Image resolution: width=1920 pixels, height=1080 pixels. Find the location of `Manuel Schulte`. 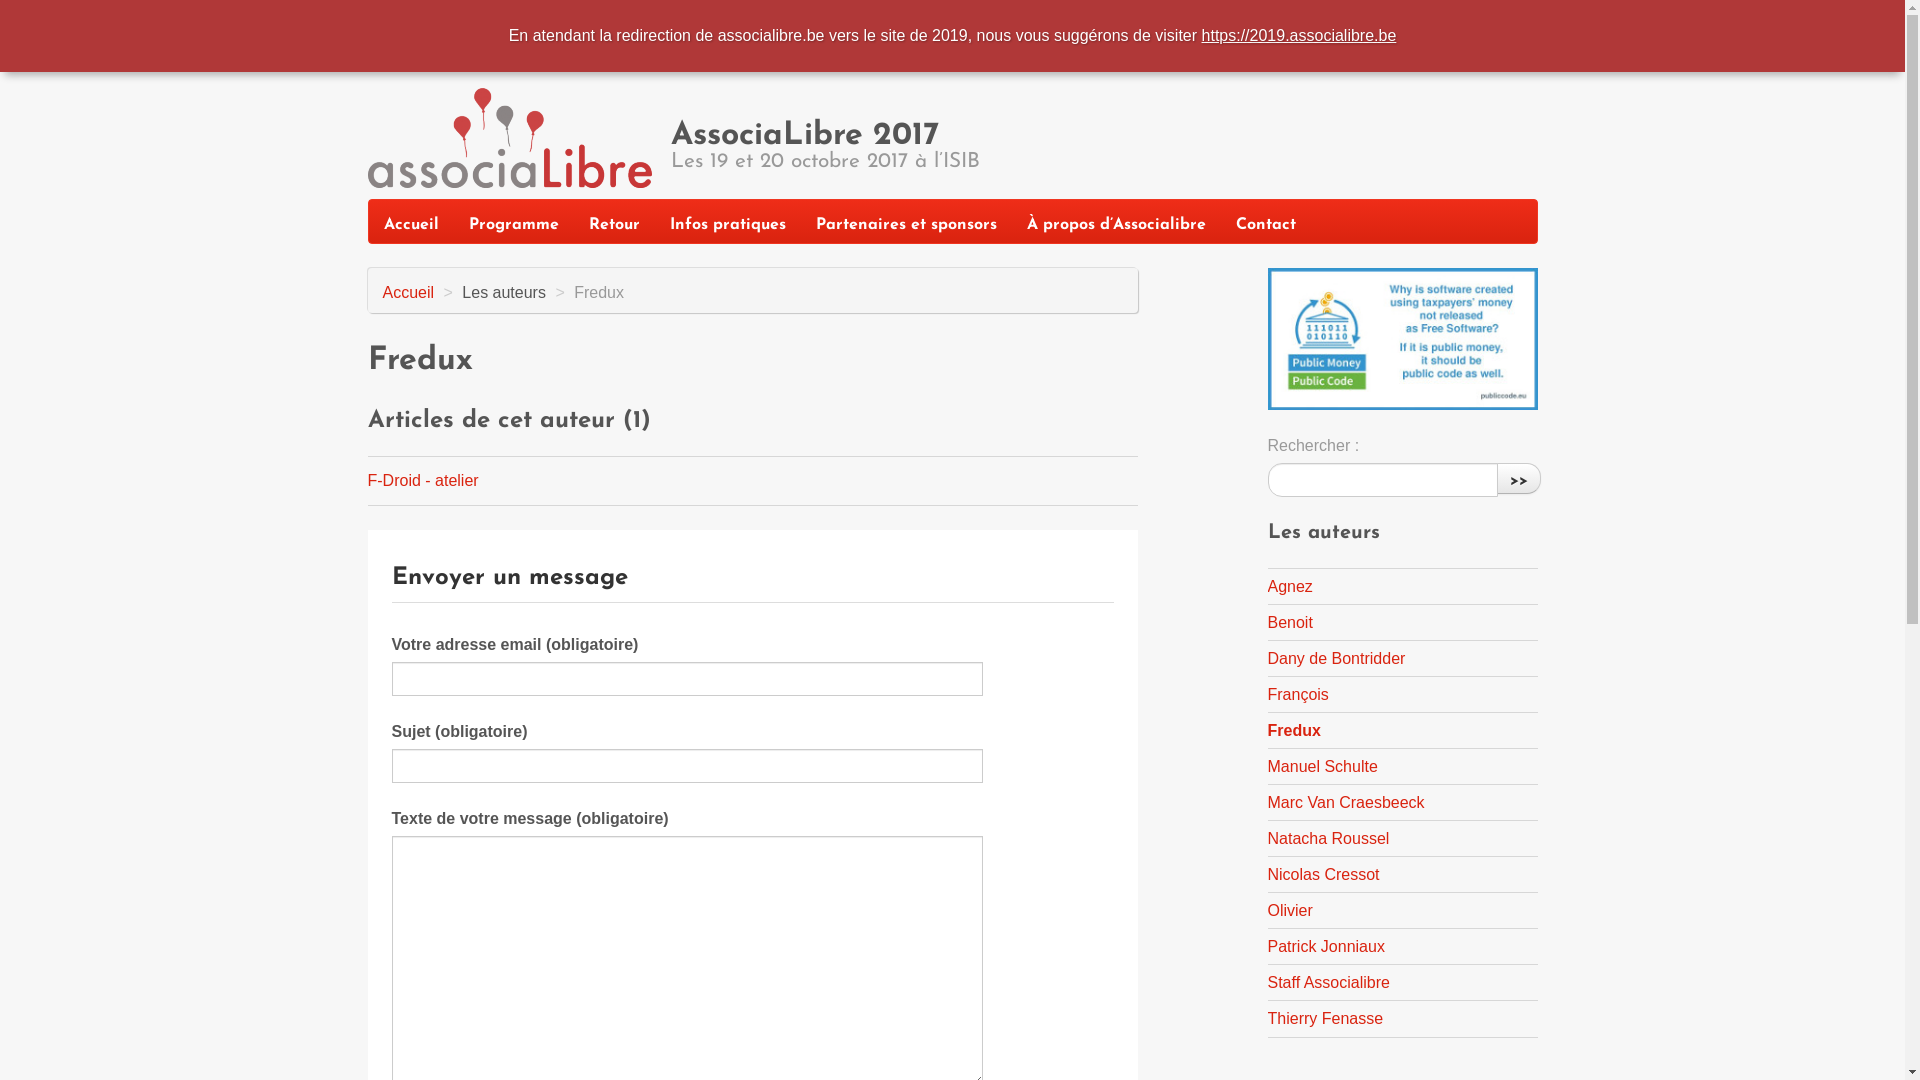

Manuel Schulte is located at coordinates (1323, 766).